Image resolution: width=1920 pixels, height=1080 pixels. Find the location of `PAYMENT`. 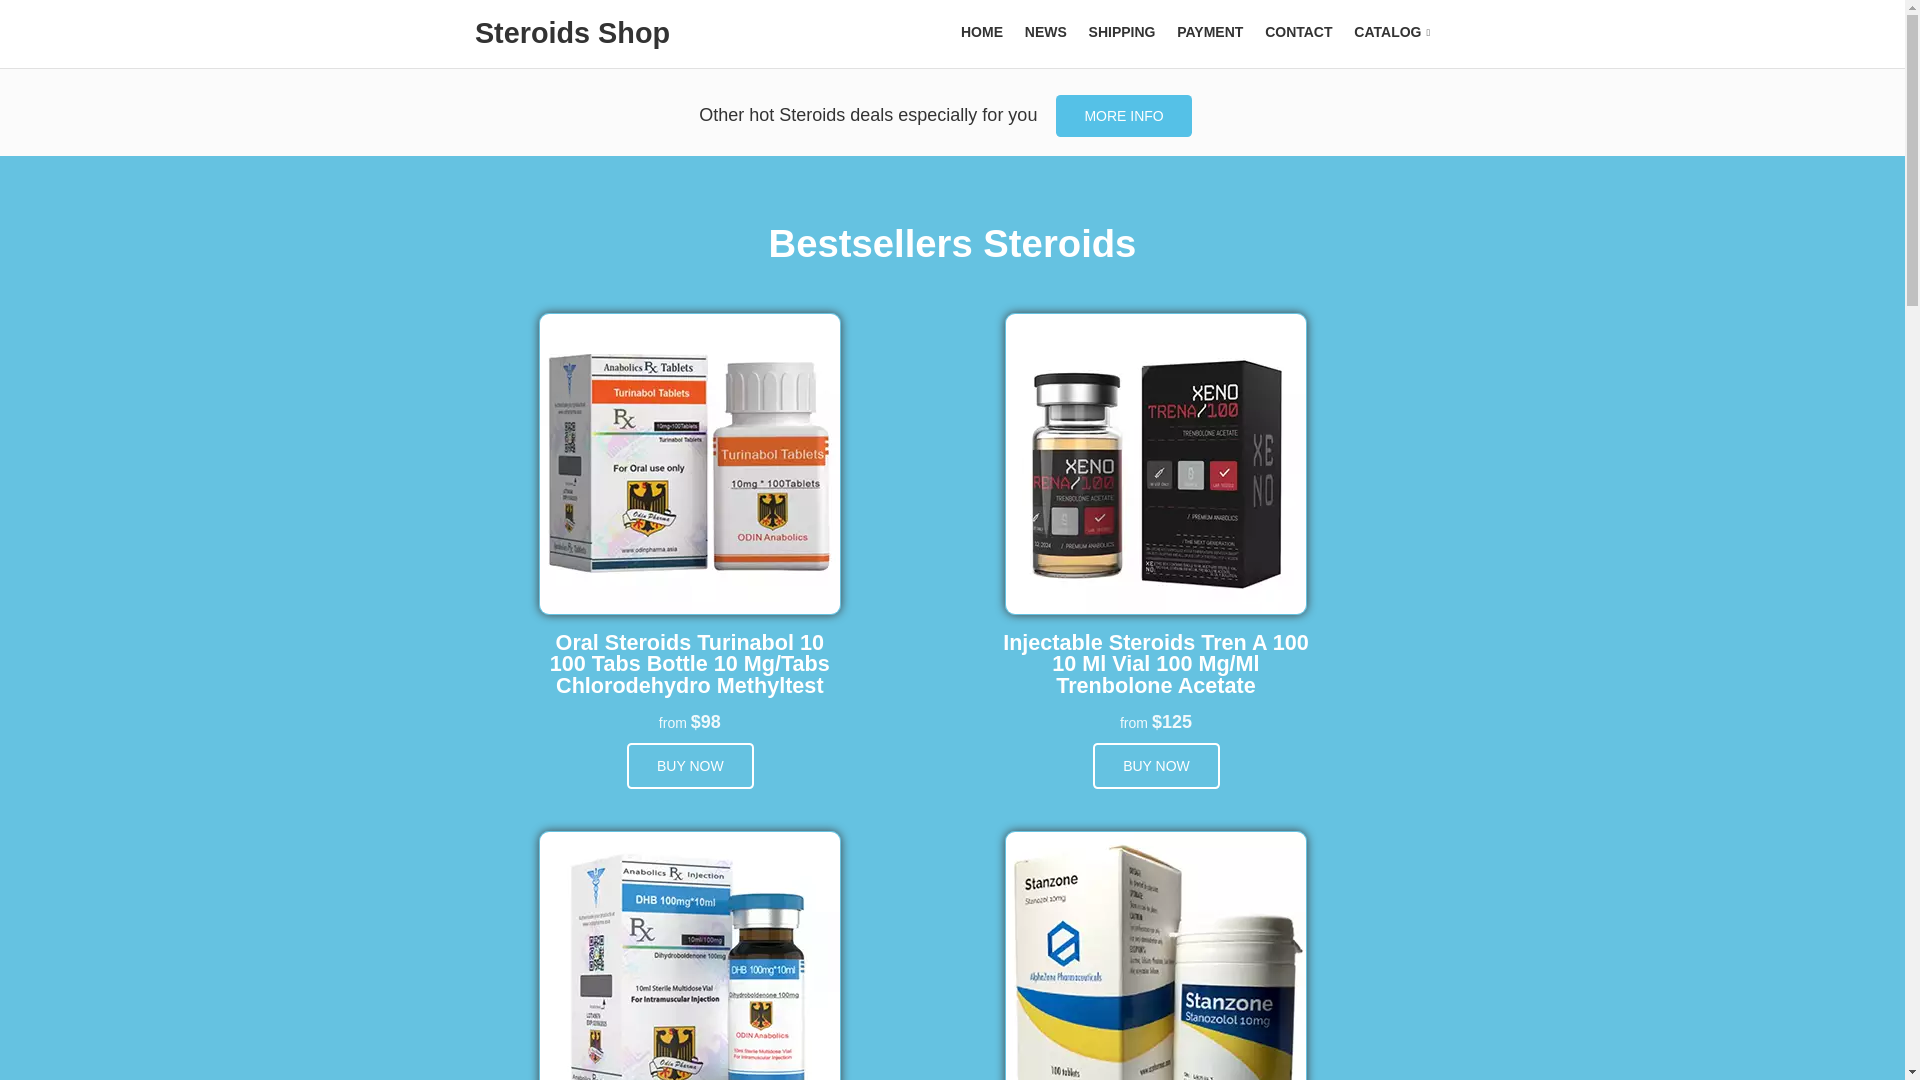

PAYMENT is located at coordinates (1209, 31).